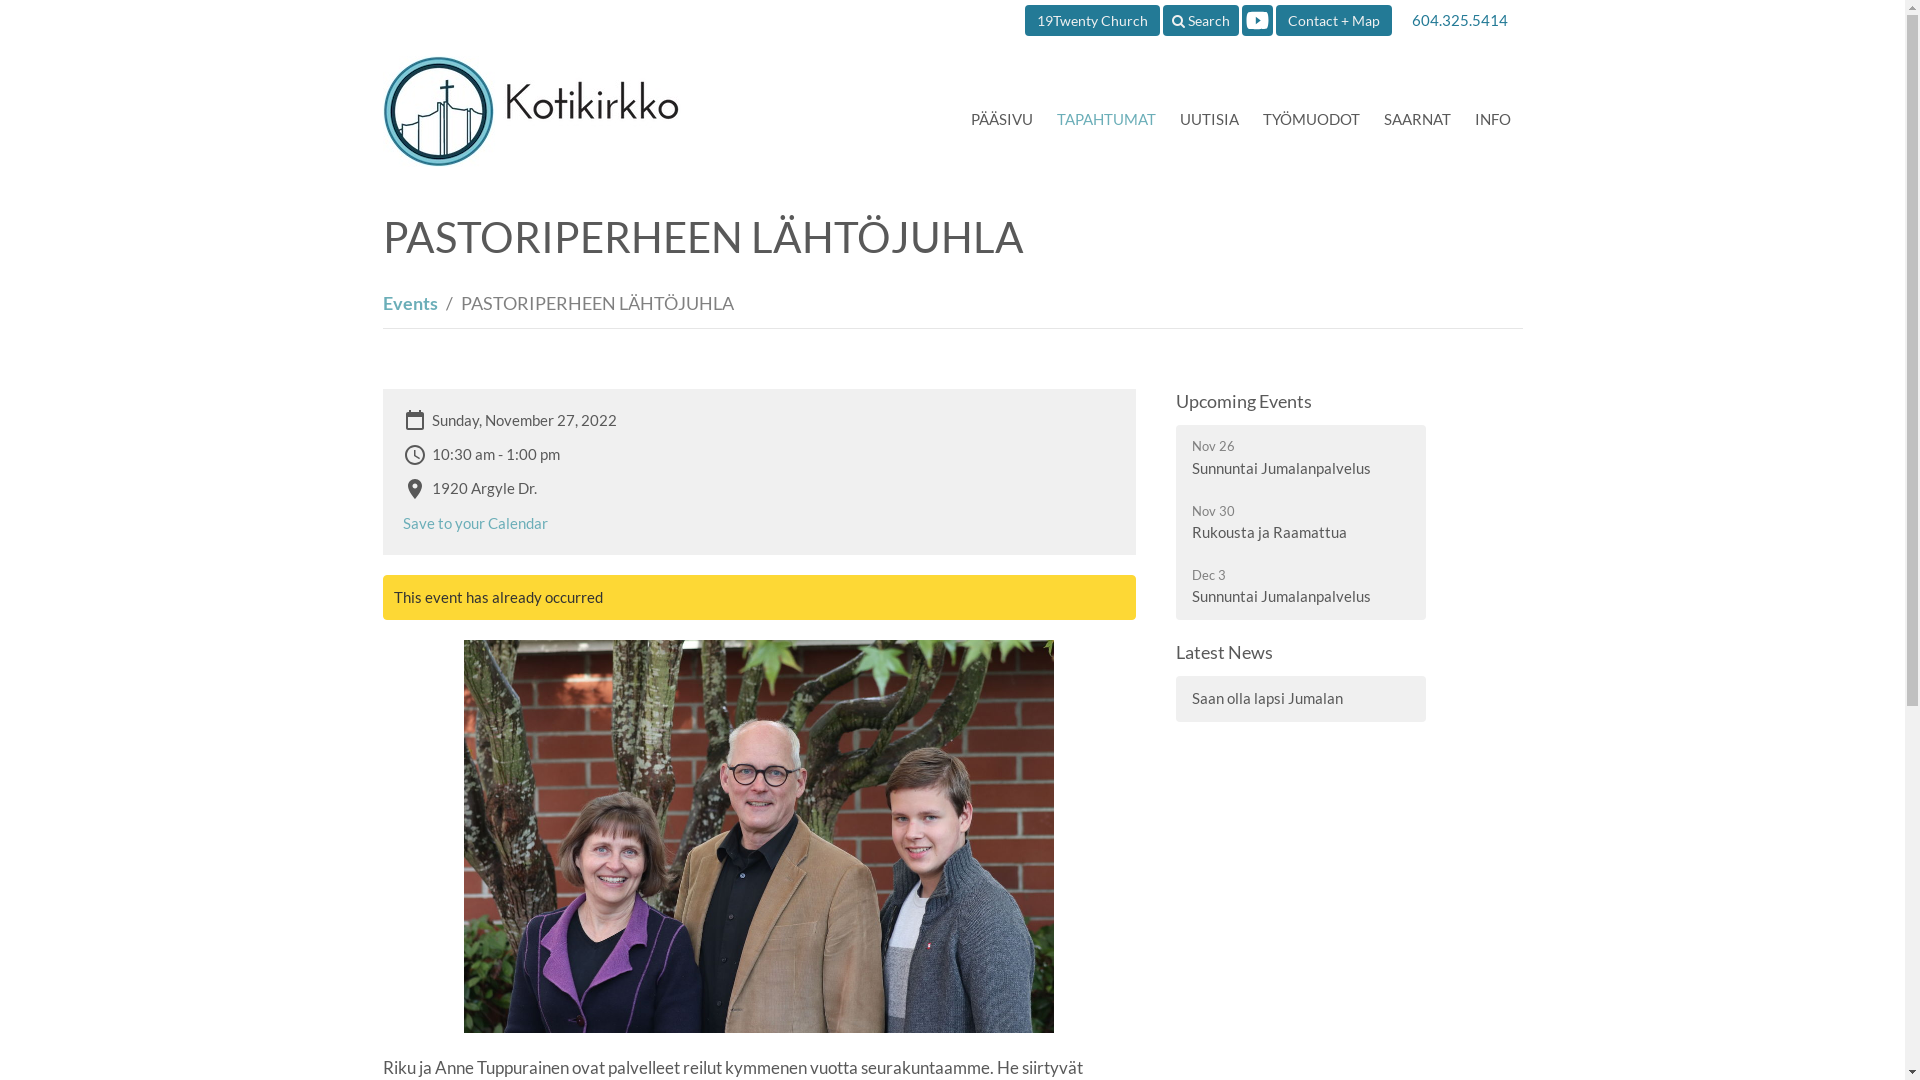 This screenshot has width=1920, height=1080. Describe the element at coordinates (1301, 458) in the screenshot. I see `Nov 26
Sunnuntai Jumalanpalvelus` at that location.